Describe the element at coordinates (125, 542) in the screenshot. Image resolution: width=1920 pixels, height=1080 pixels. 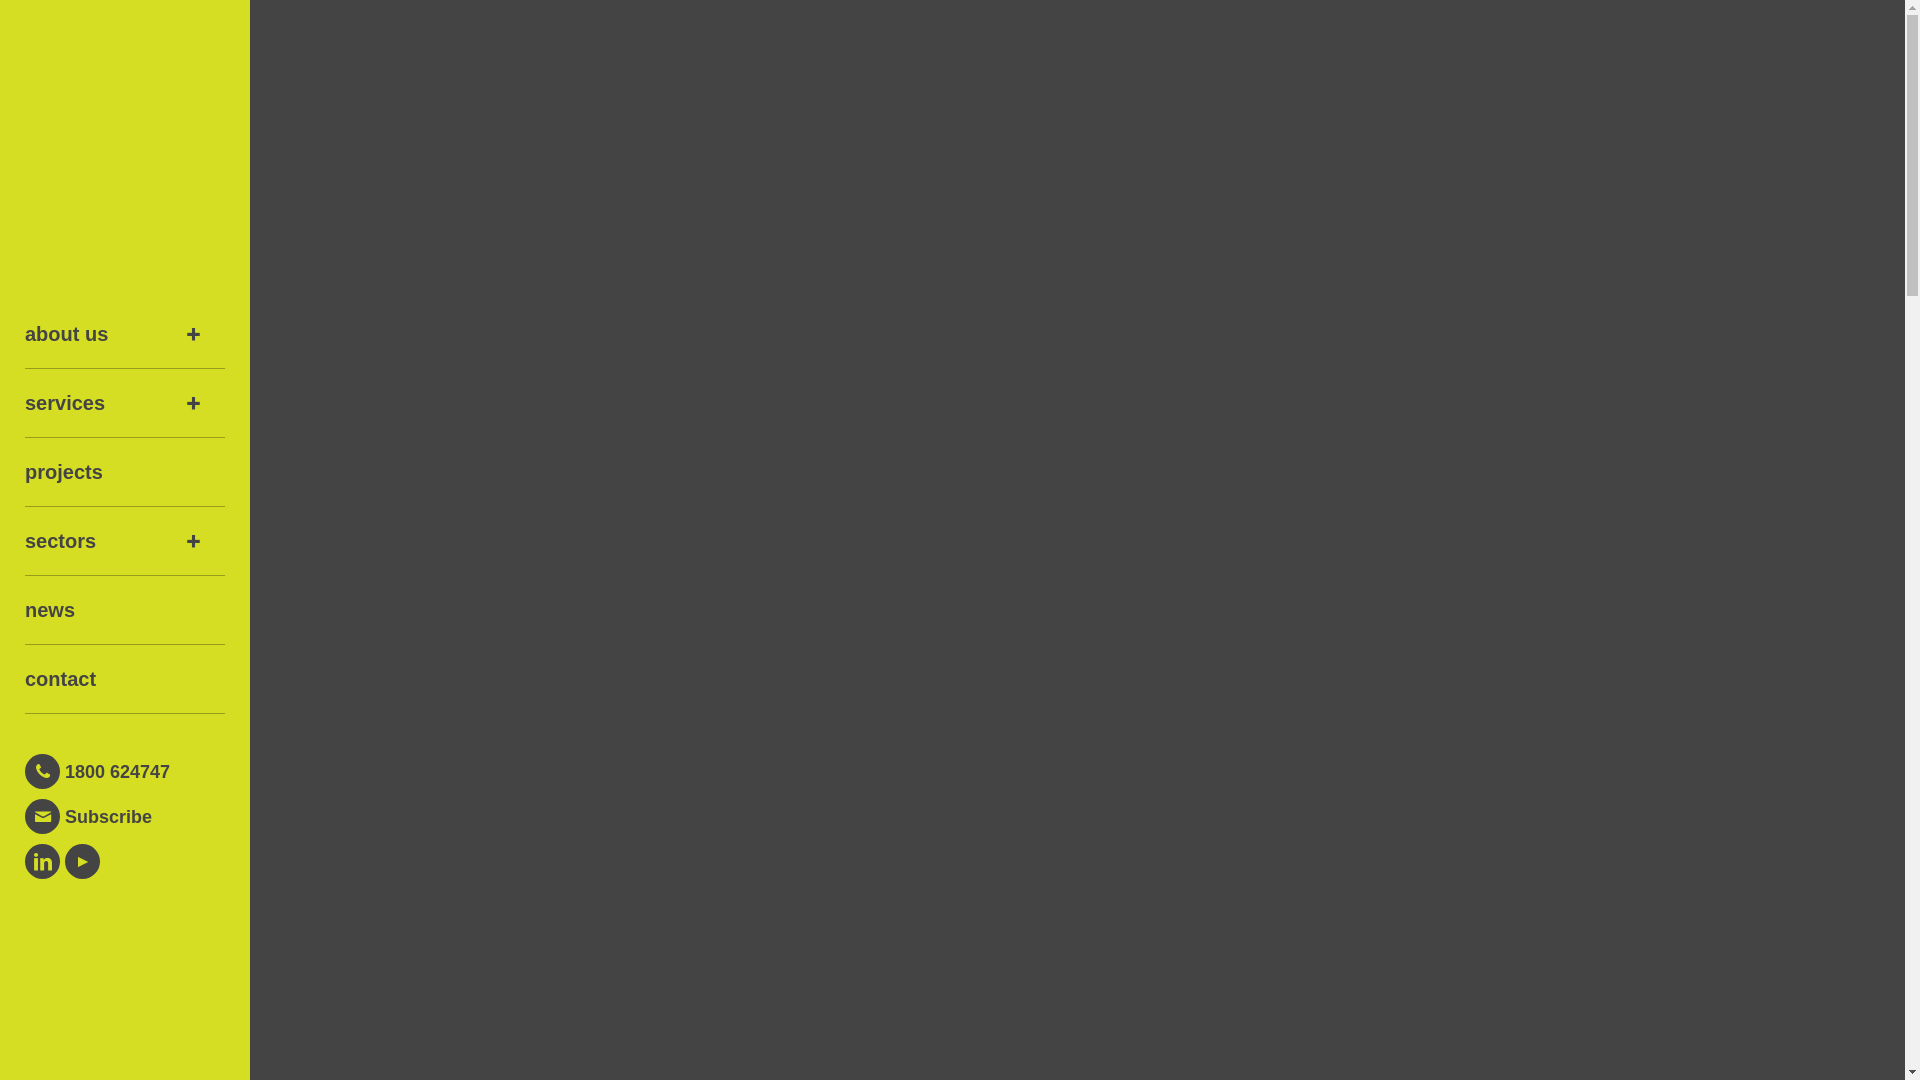
I see `sectors` at that location.